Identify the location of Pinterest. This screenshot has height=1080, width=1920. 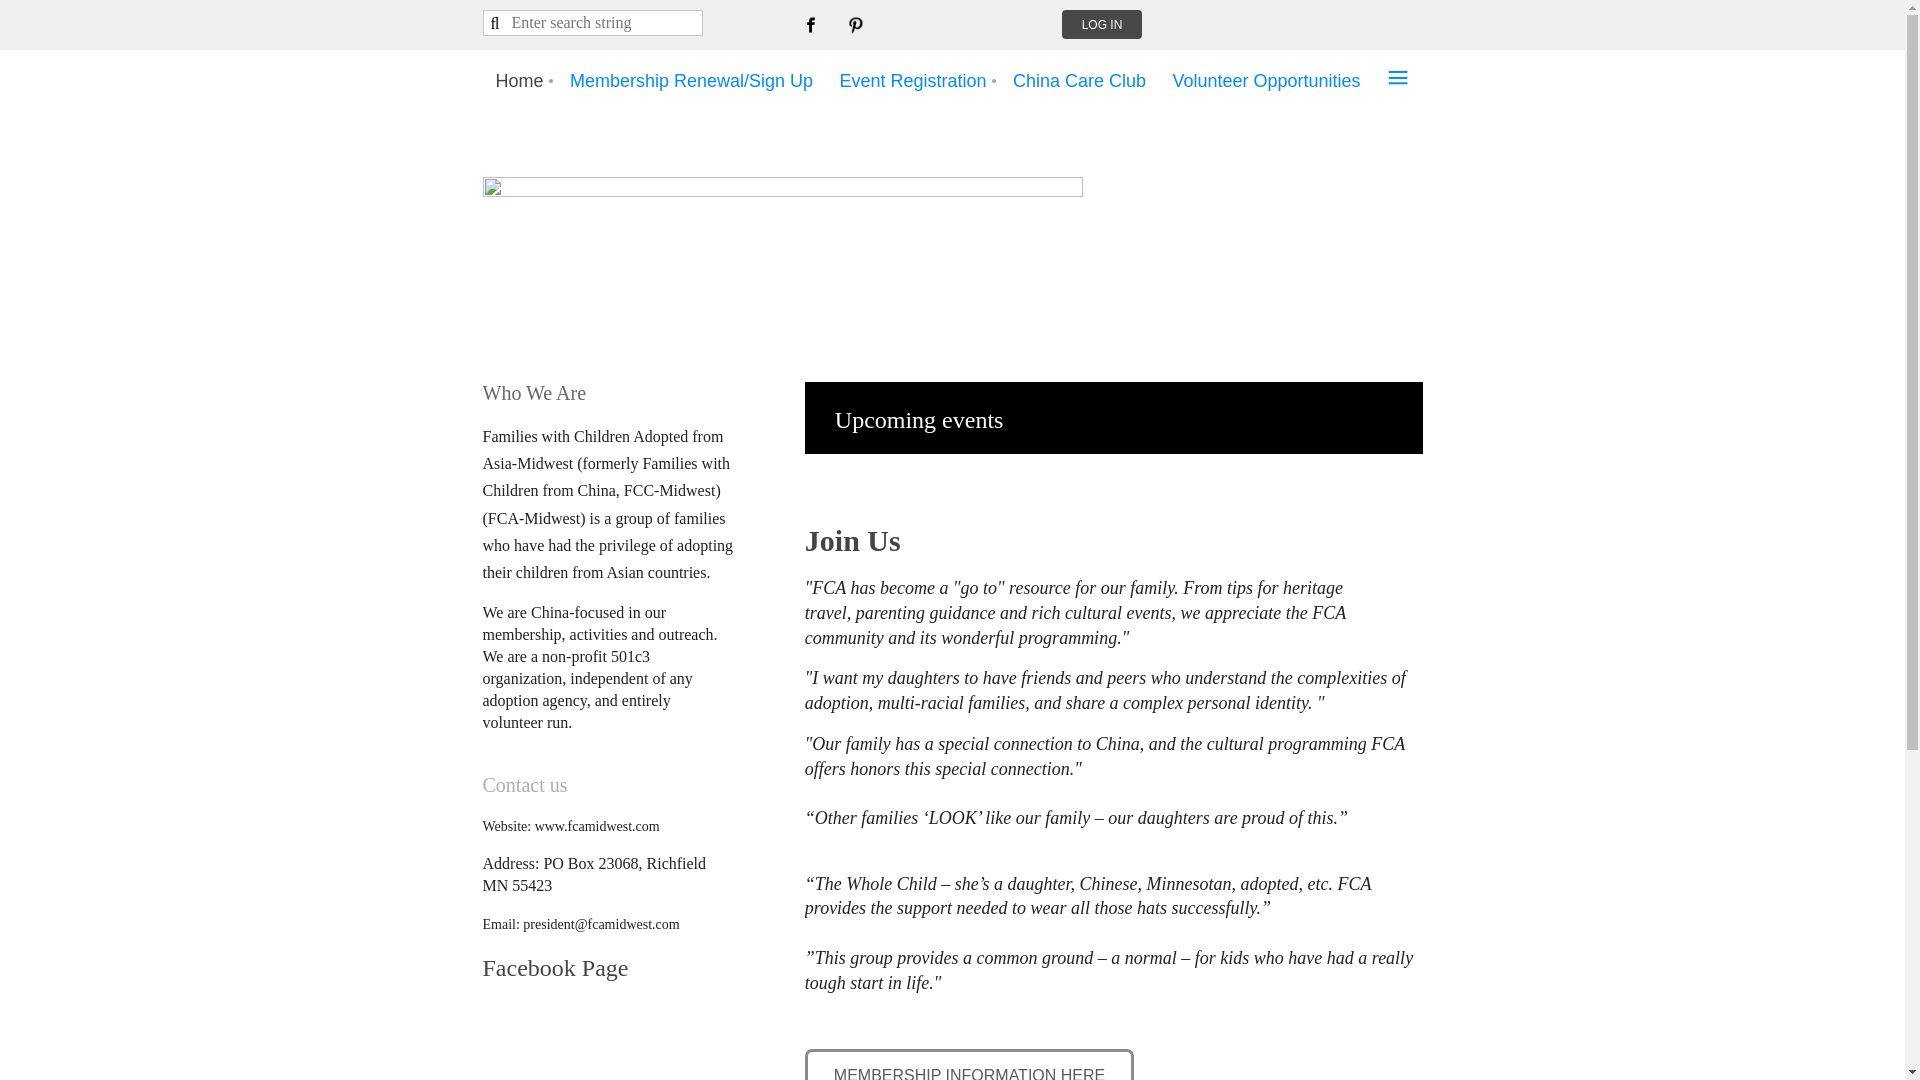
(854, 24).